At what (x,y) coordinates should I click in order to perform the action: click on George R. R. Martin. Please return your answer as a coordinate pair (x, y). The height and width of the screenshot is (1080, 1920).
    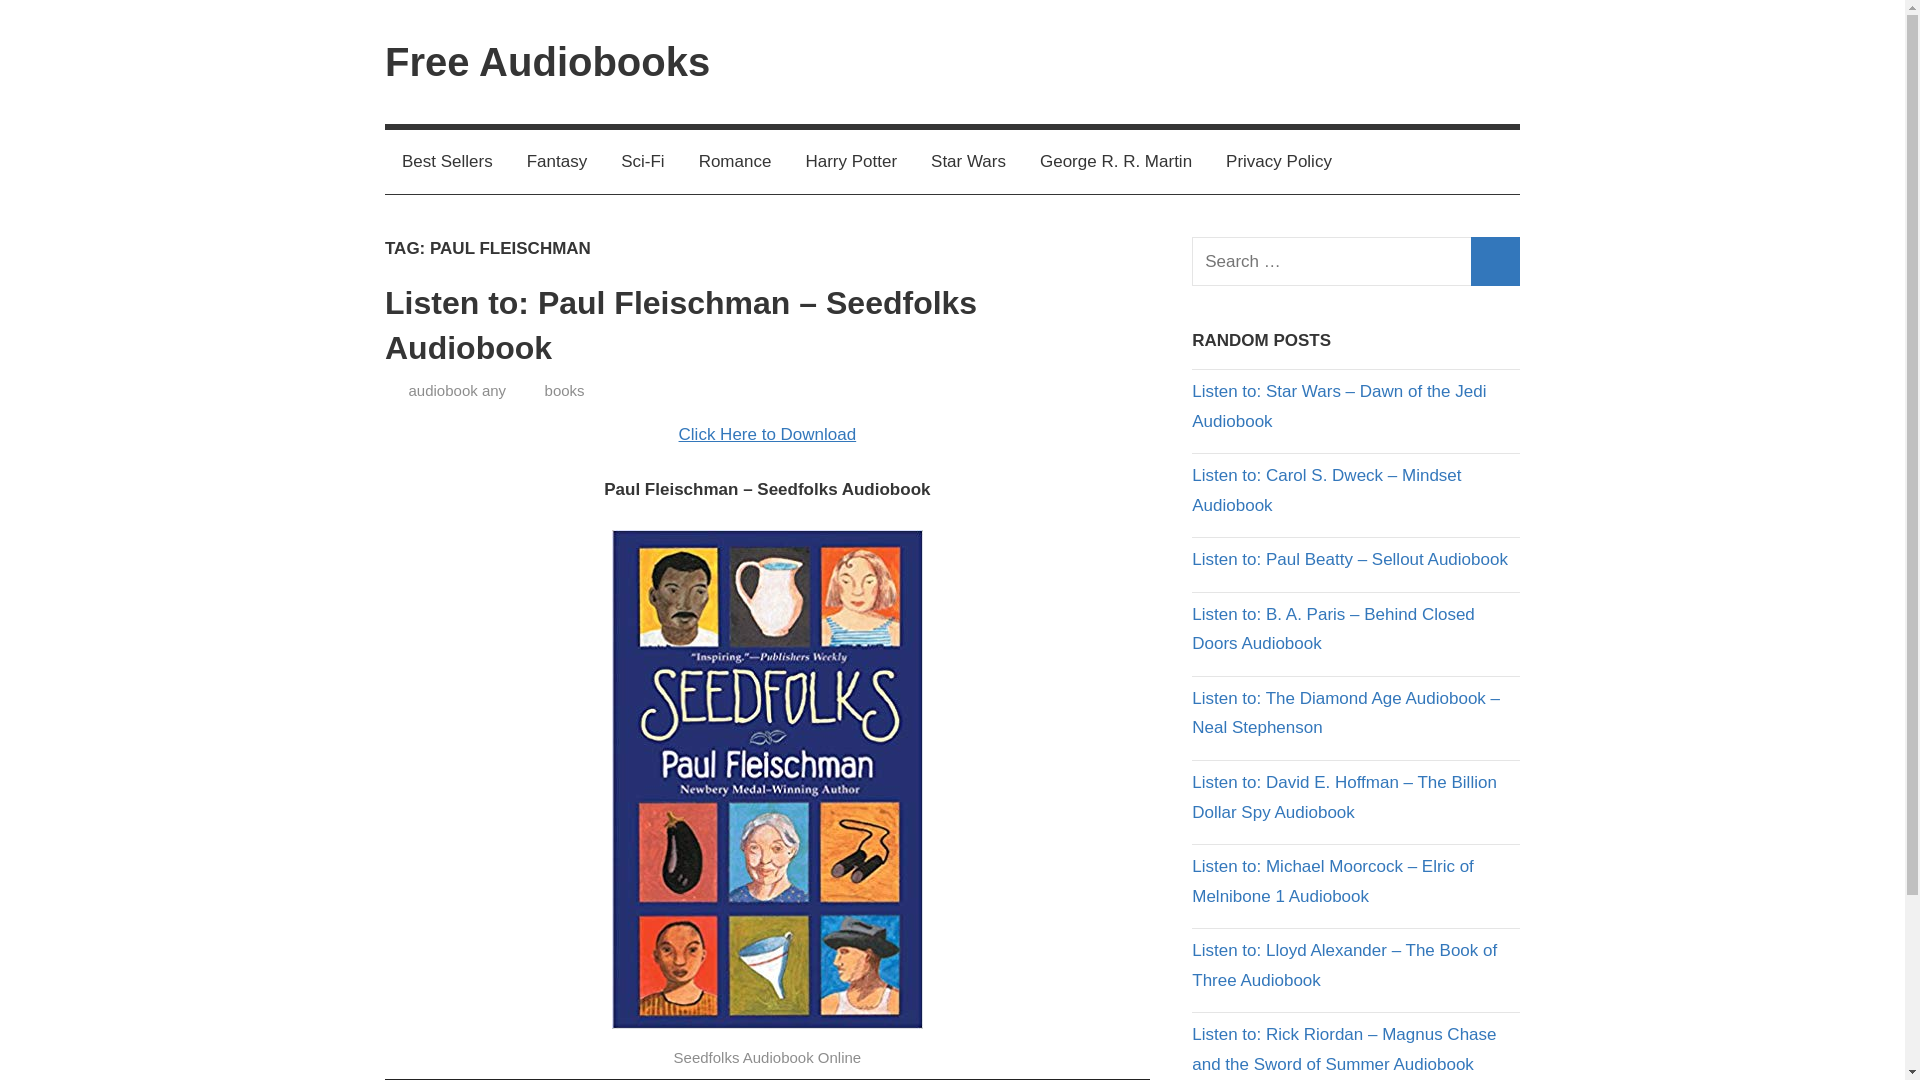
    Looking at the image, I should click on (1116, 162).